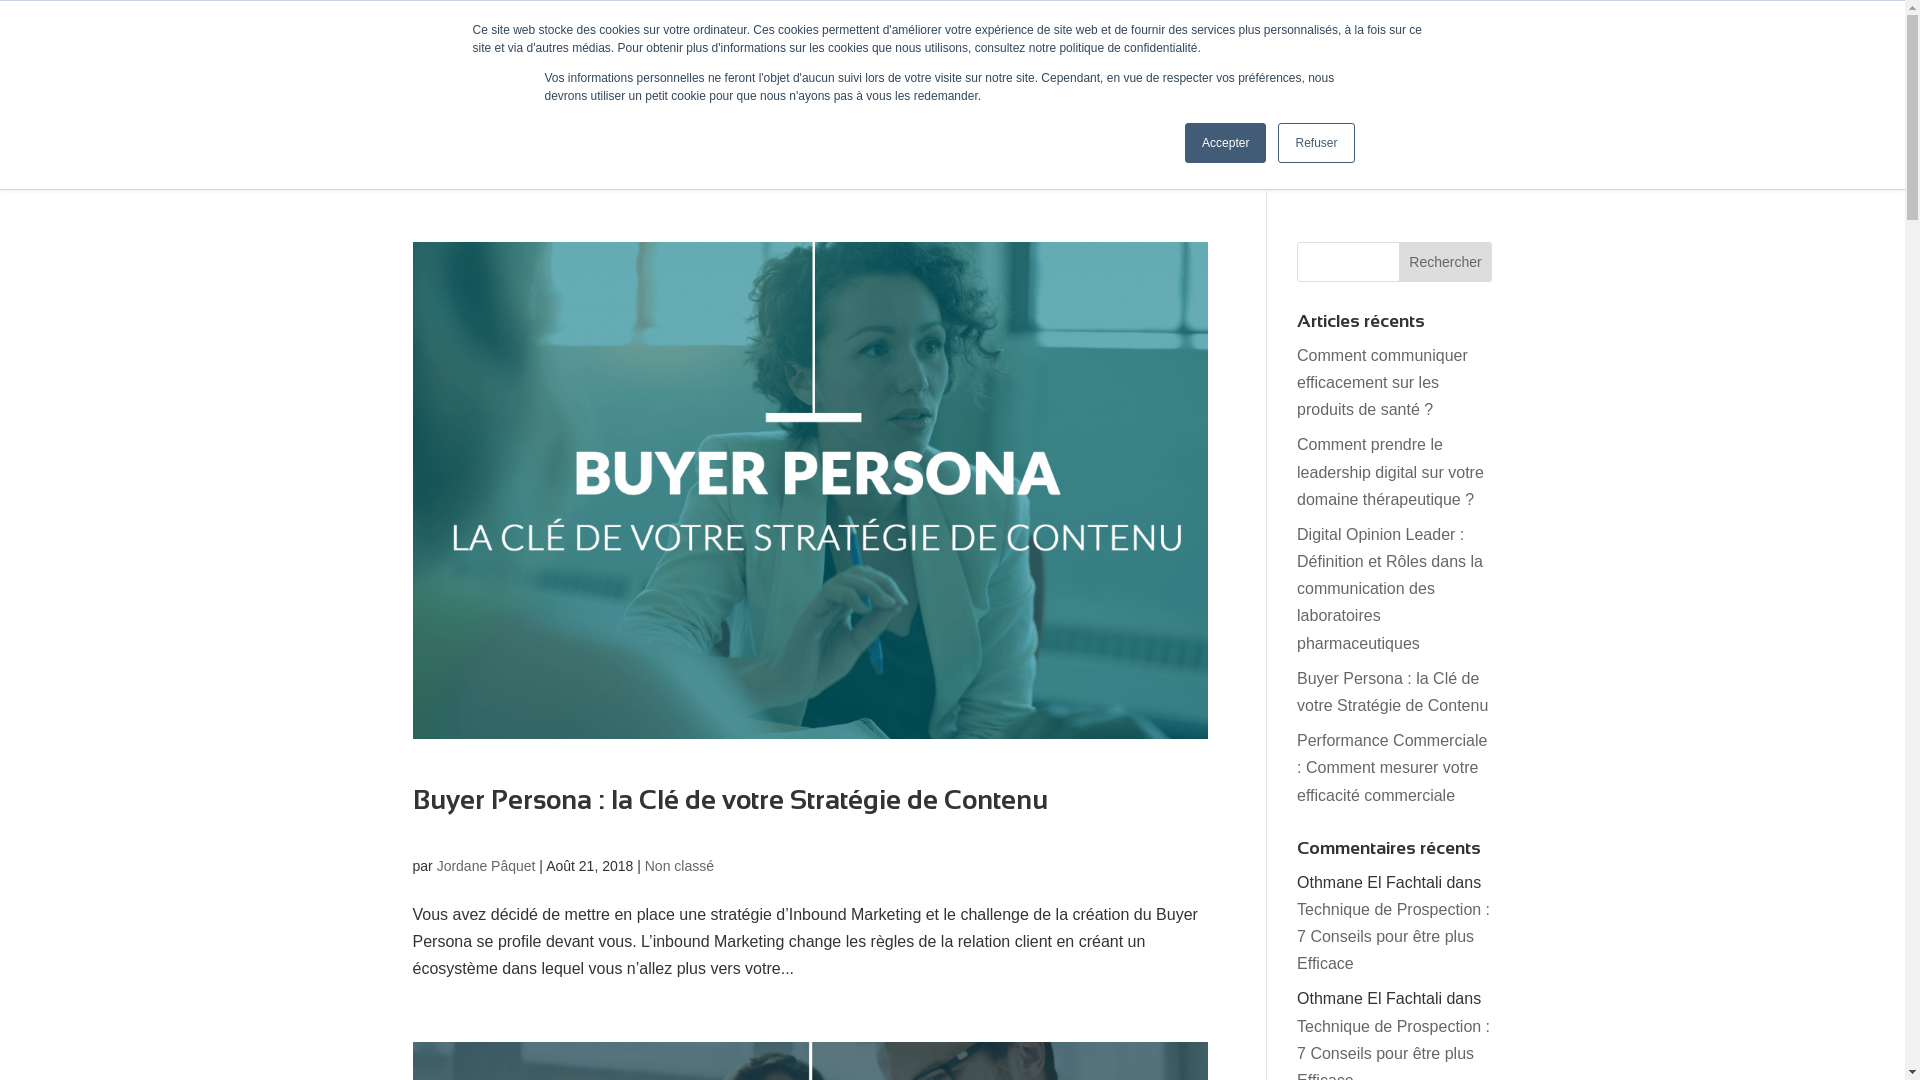 The width and height of the screenshot is (1920, 1080). Describe the element at coordinates (1316, 143) in the screenshot. I see `Refuser` at that location.